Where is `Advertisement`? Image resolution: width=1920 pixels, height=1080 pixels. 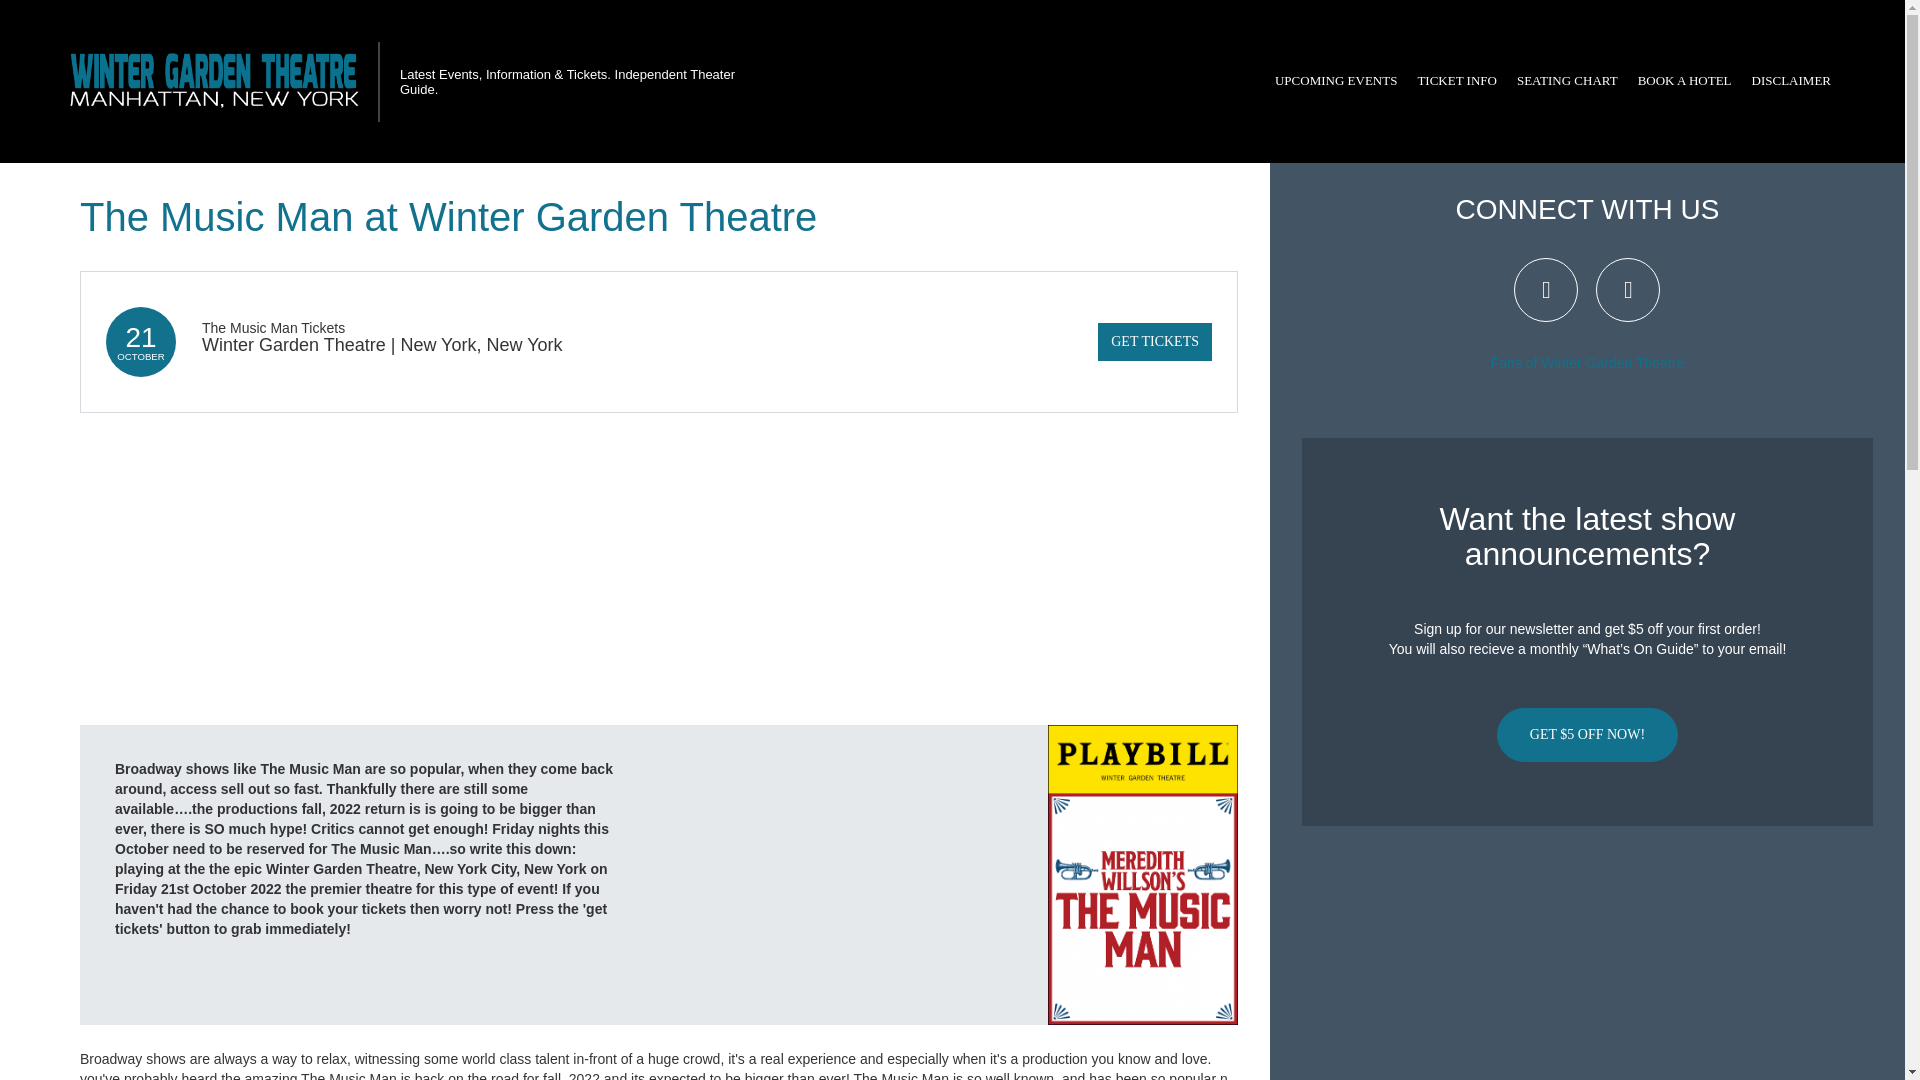 Advertisement is located at coordinates (1587, 960).